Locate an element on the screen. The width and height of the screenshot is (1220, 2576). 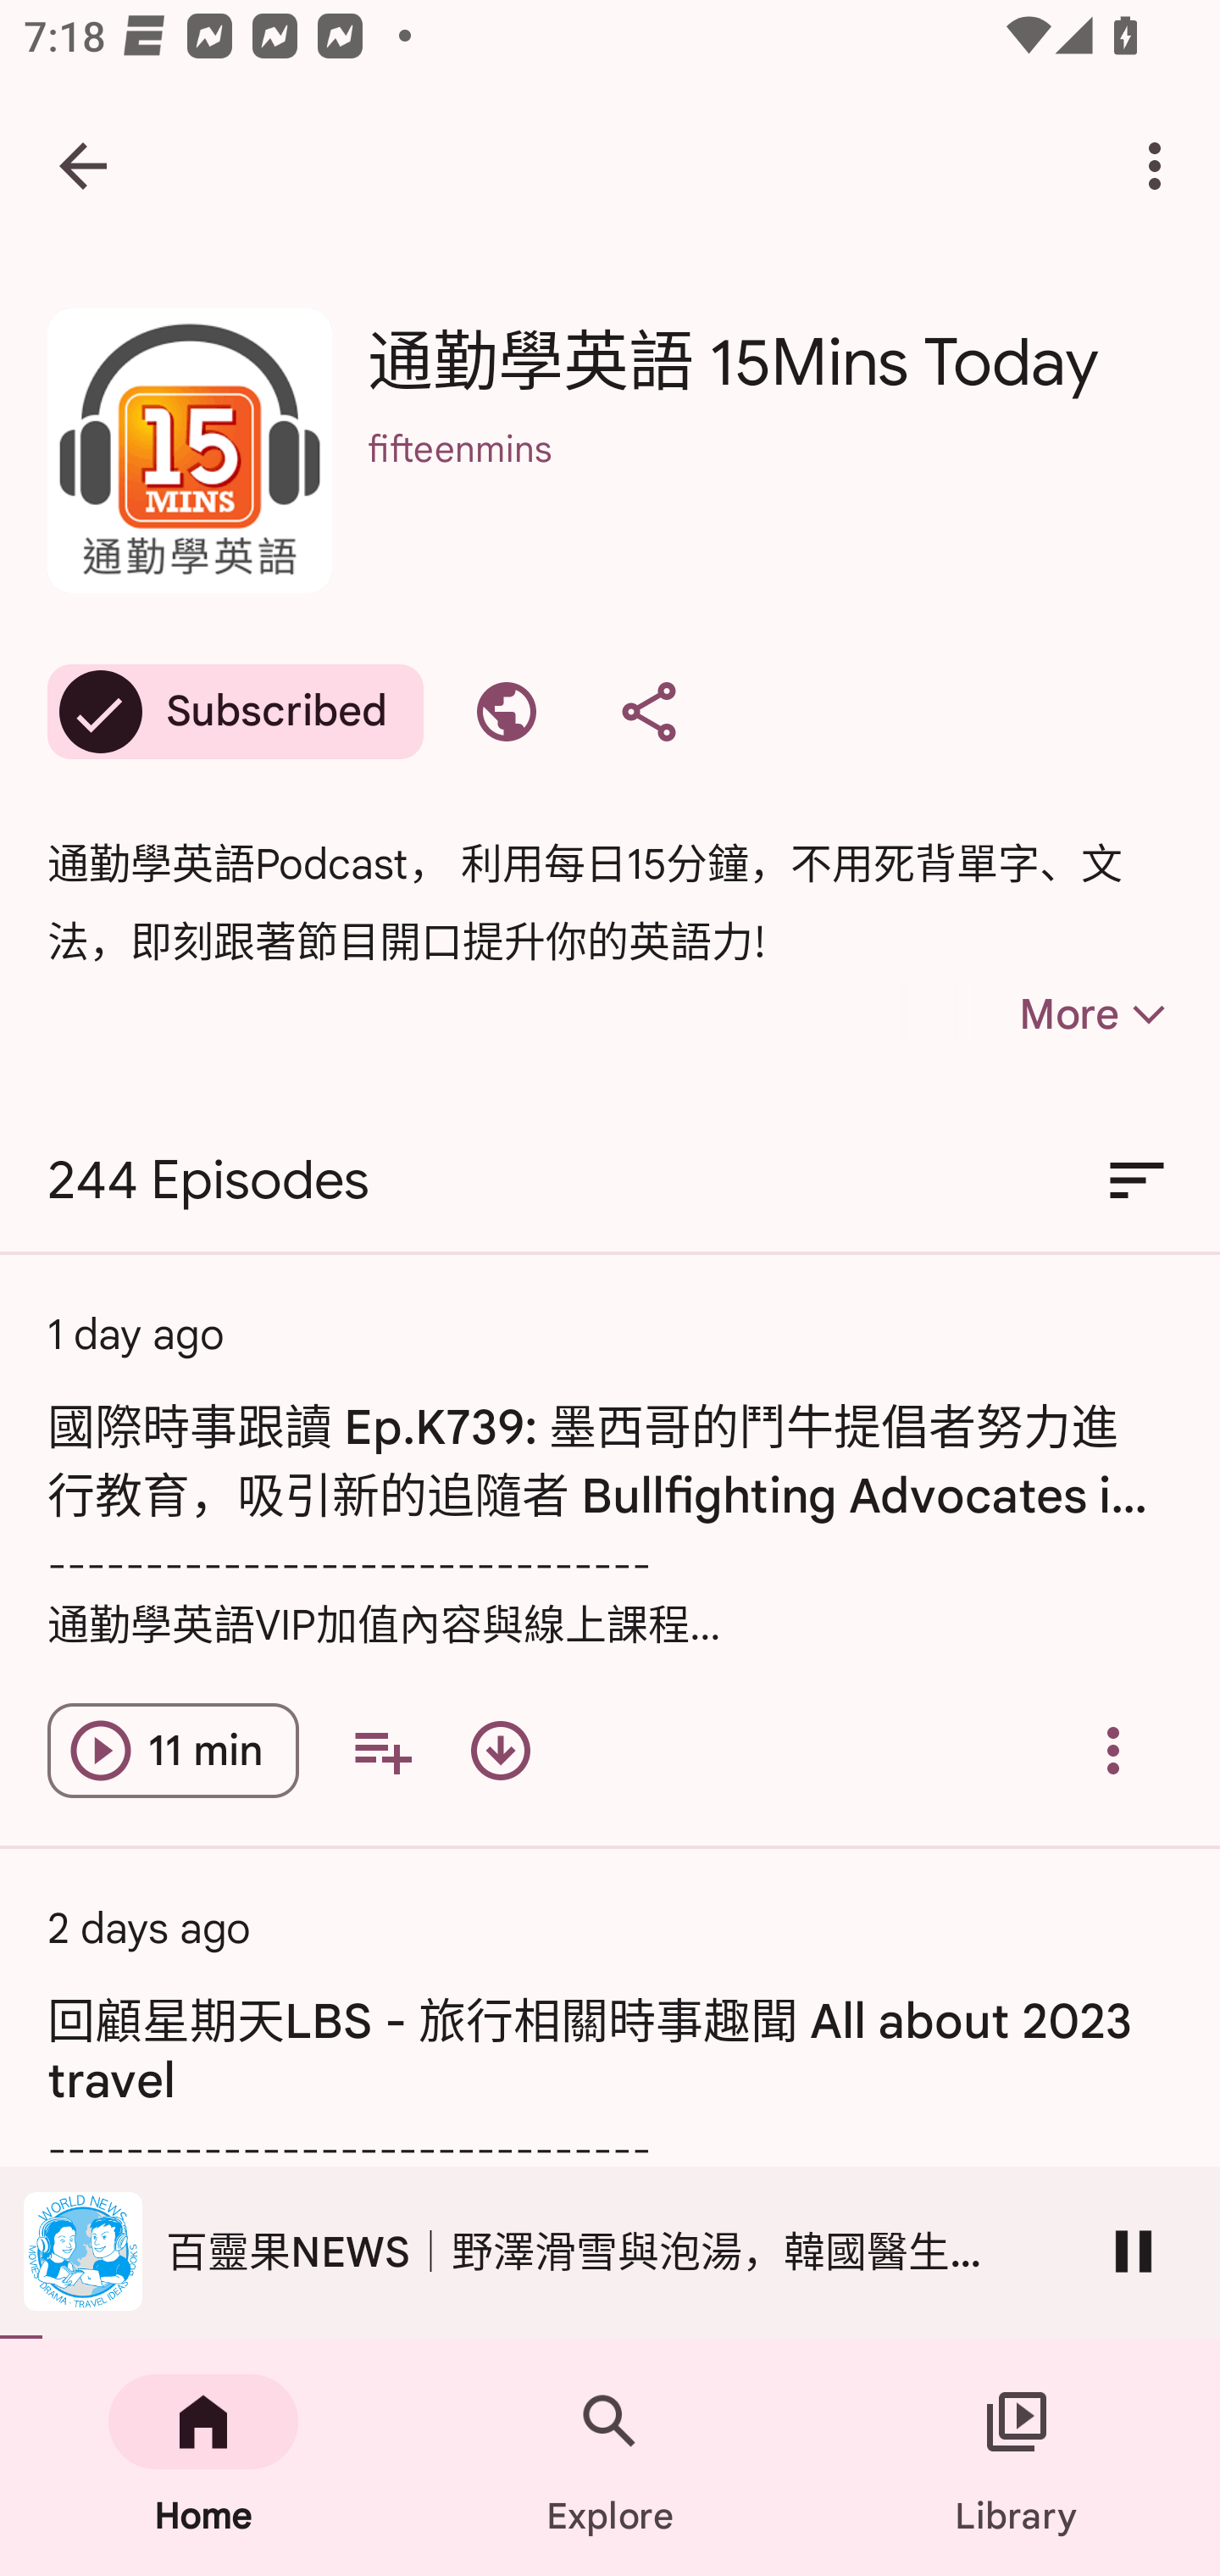
Pause is located at coordinates (1134, 2251).